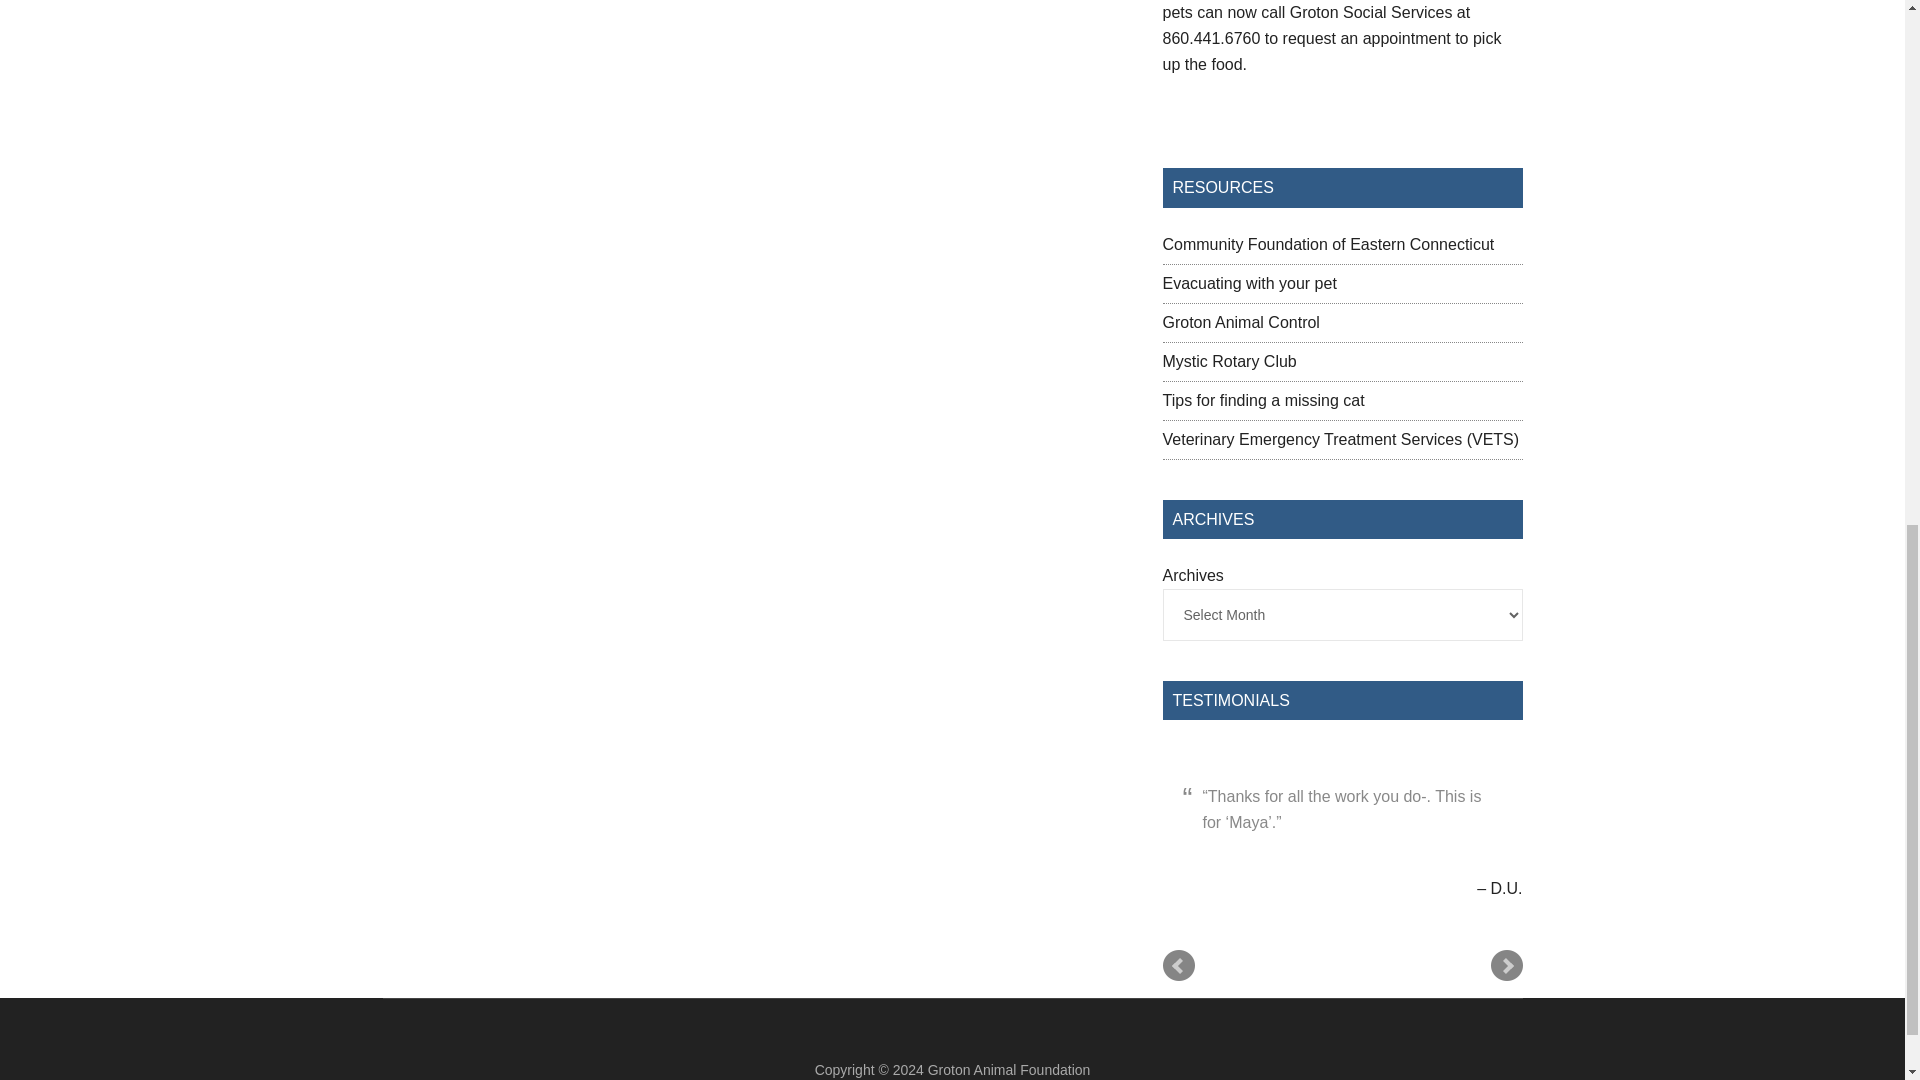  I want to click on A checklist for evacuating your home with your pets, so click(1248, 283).